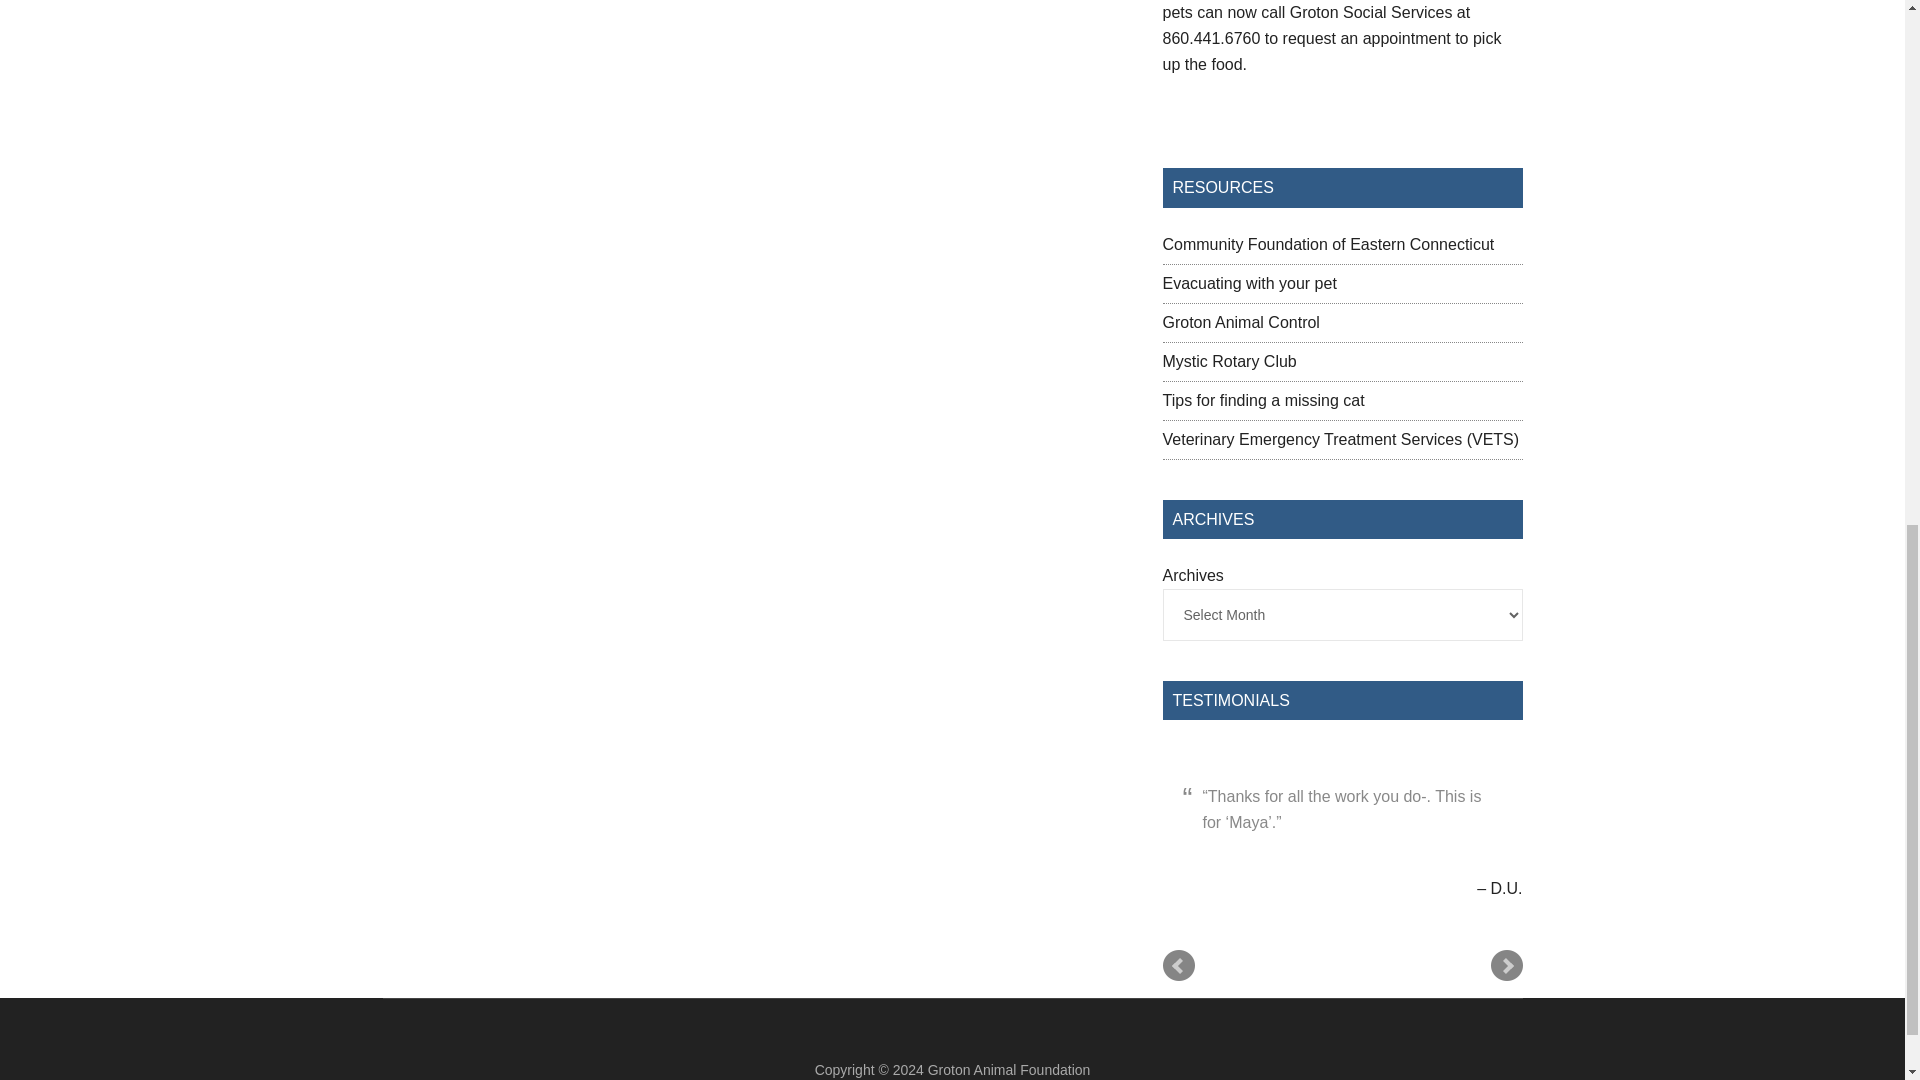  I want to click on A checklist for evacuating your home with your pets, so click(1248, 283).